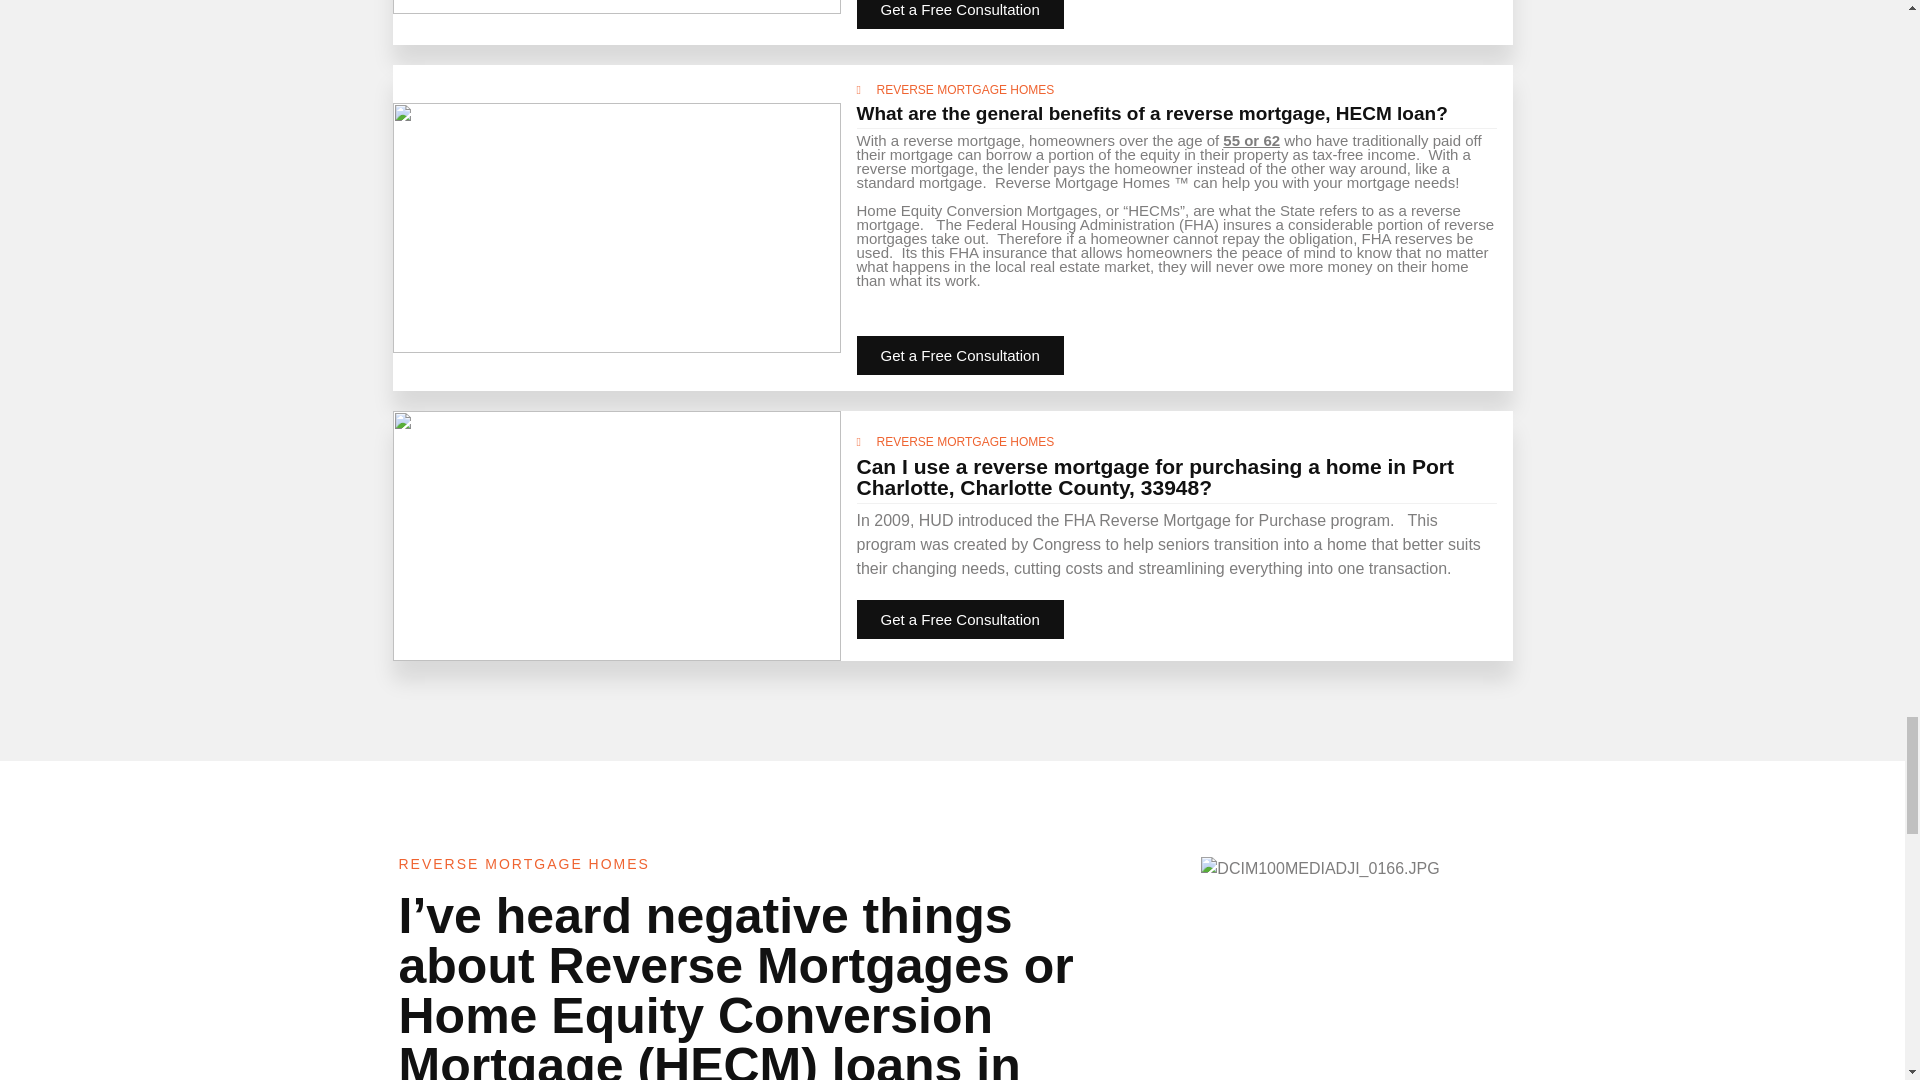  Describe the element at coordinates (960, 354) in the screenshot. I see `Get a Free Consultation` at that location.